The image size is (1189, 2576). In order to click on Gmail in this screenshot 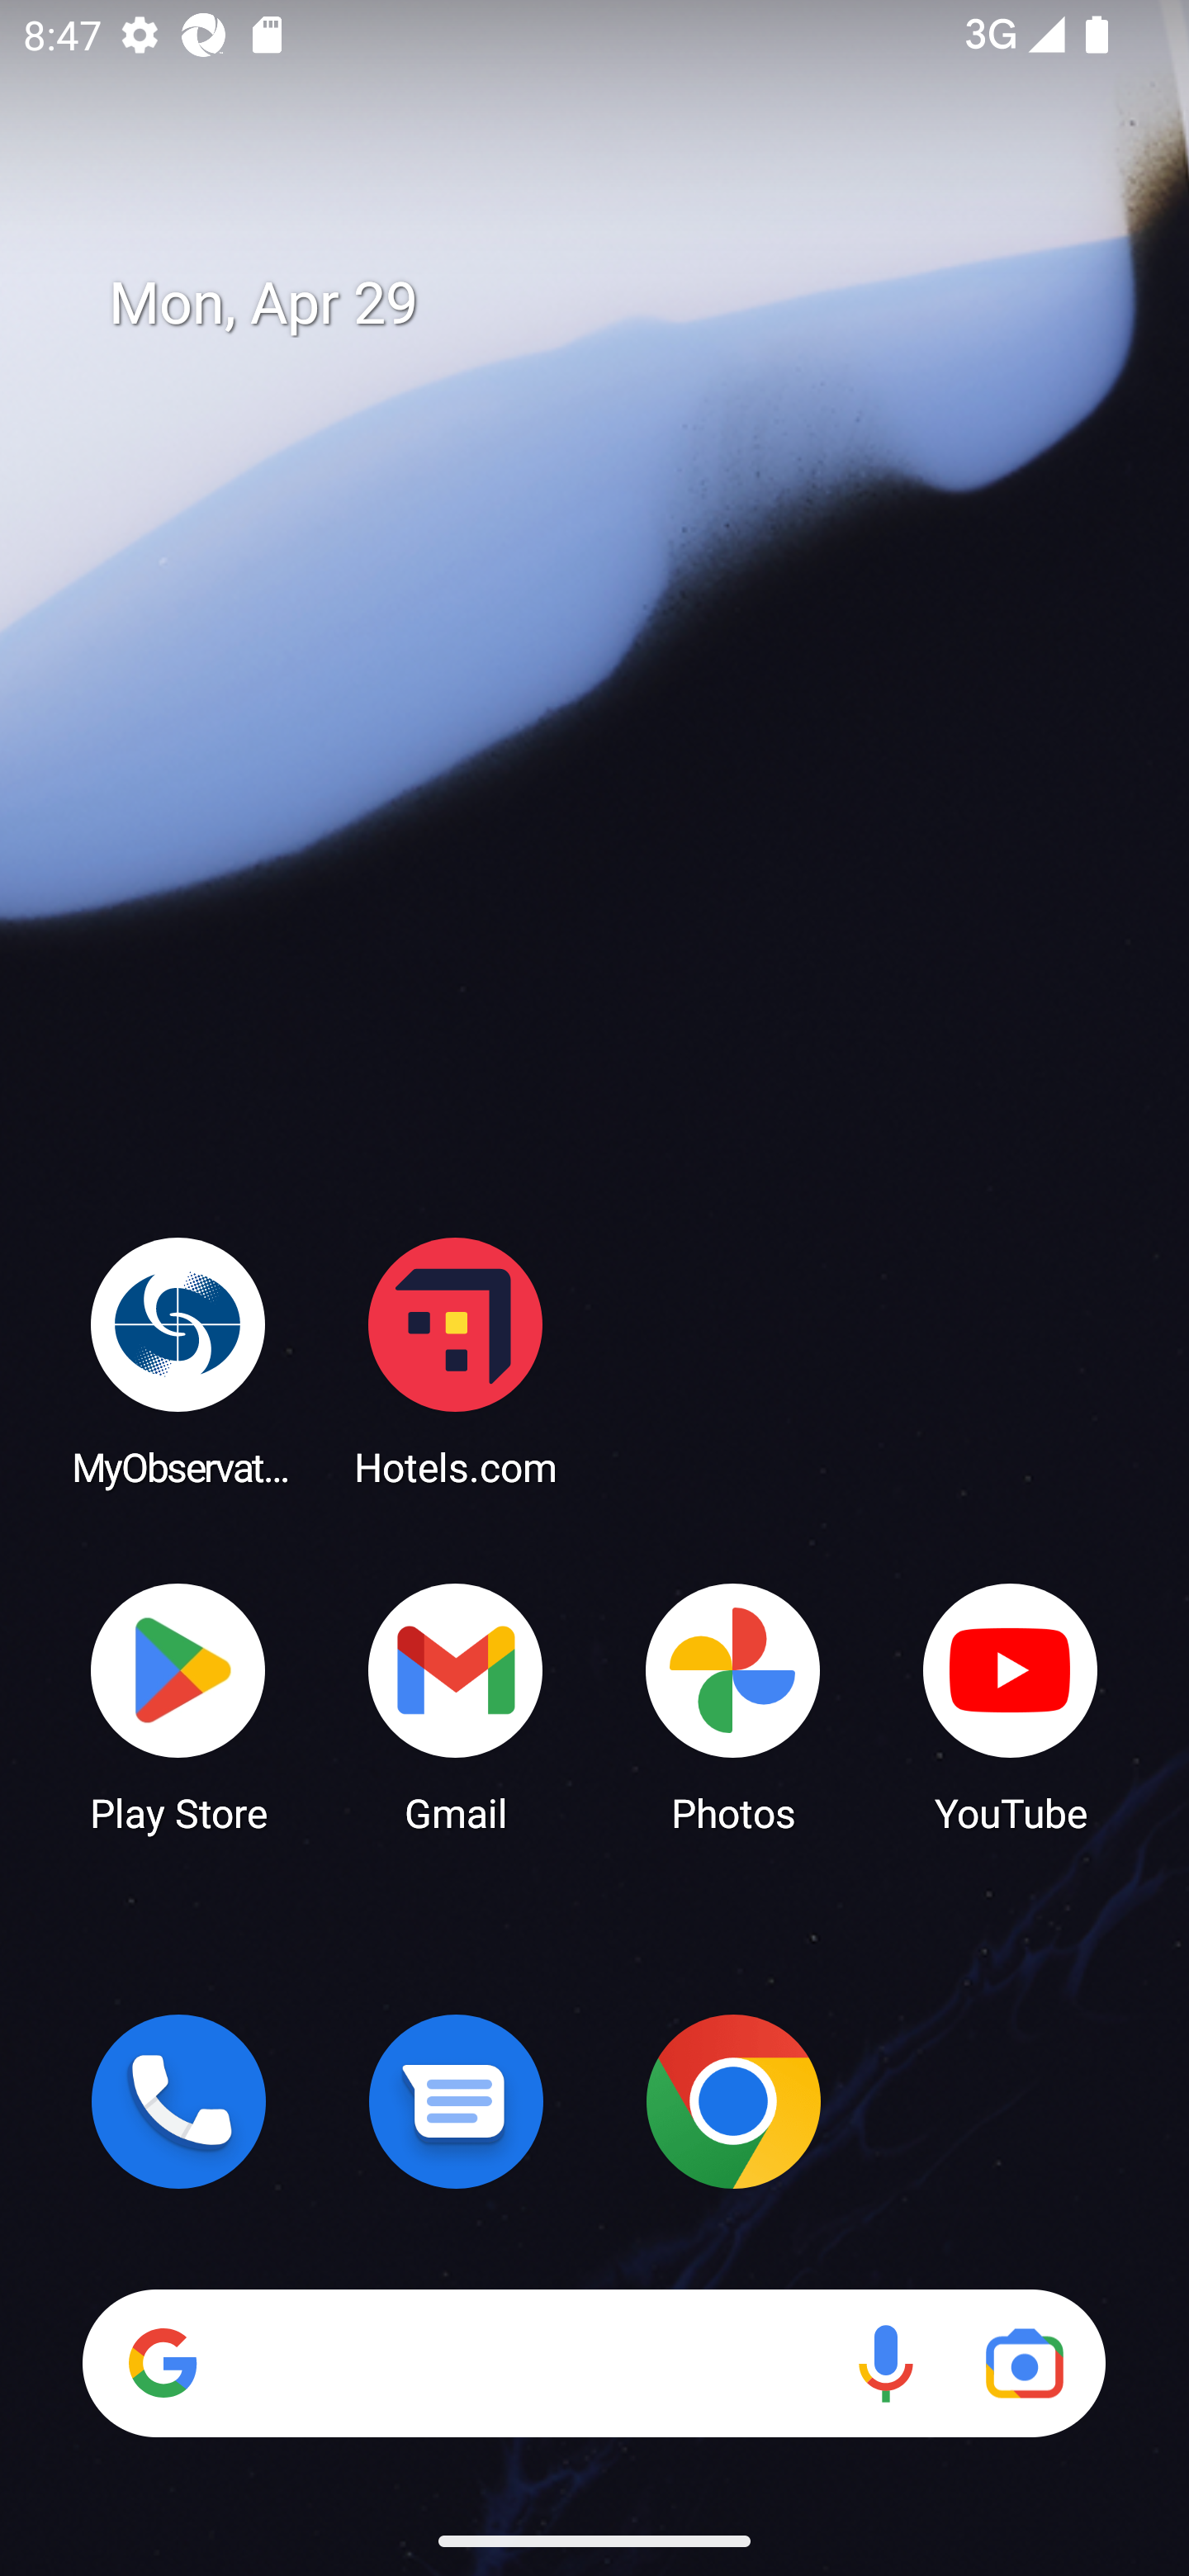, I will do `click(456, 1706)`.